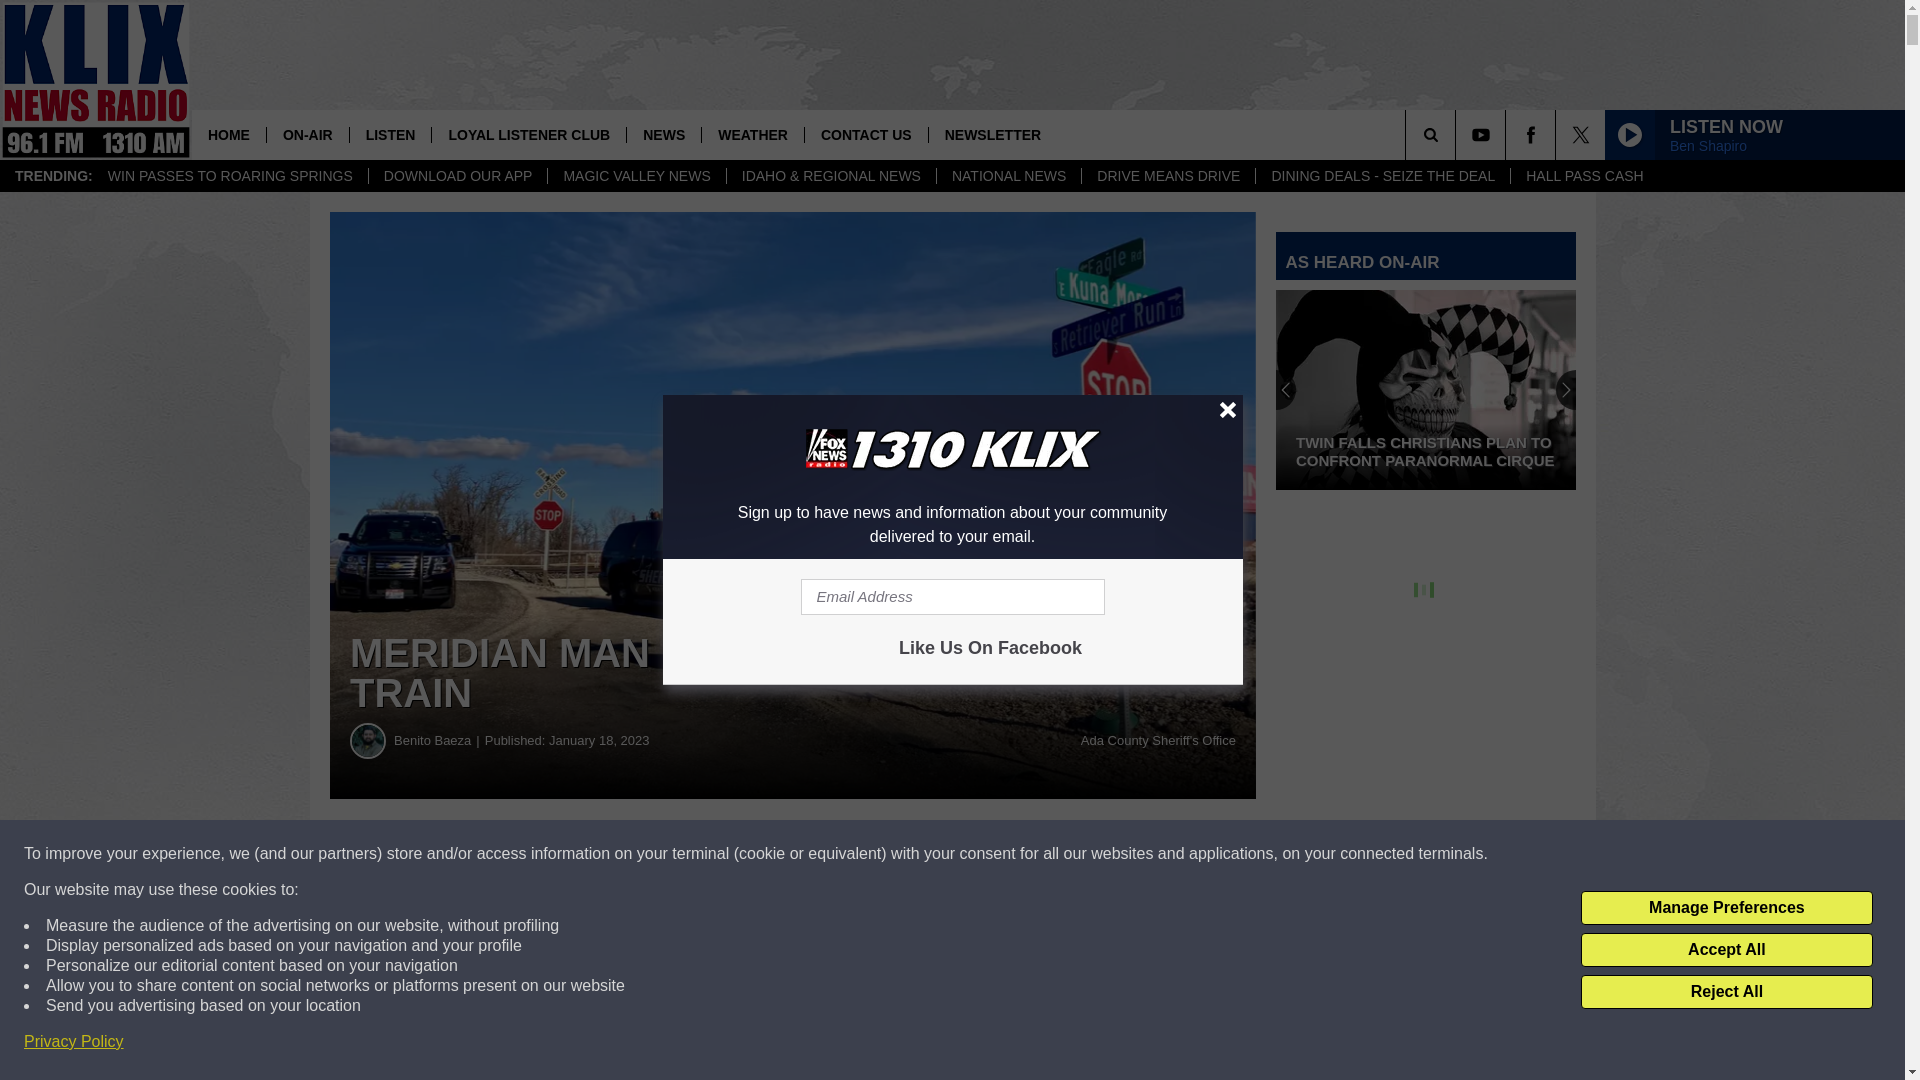  Describe the element at coordinates (1458, 134) in the screenshot. I see `SEARCH` at that location.